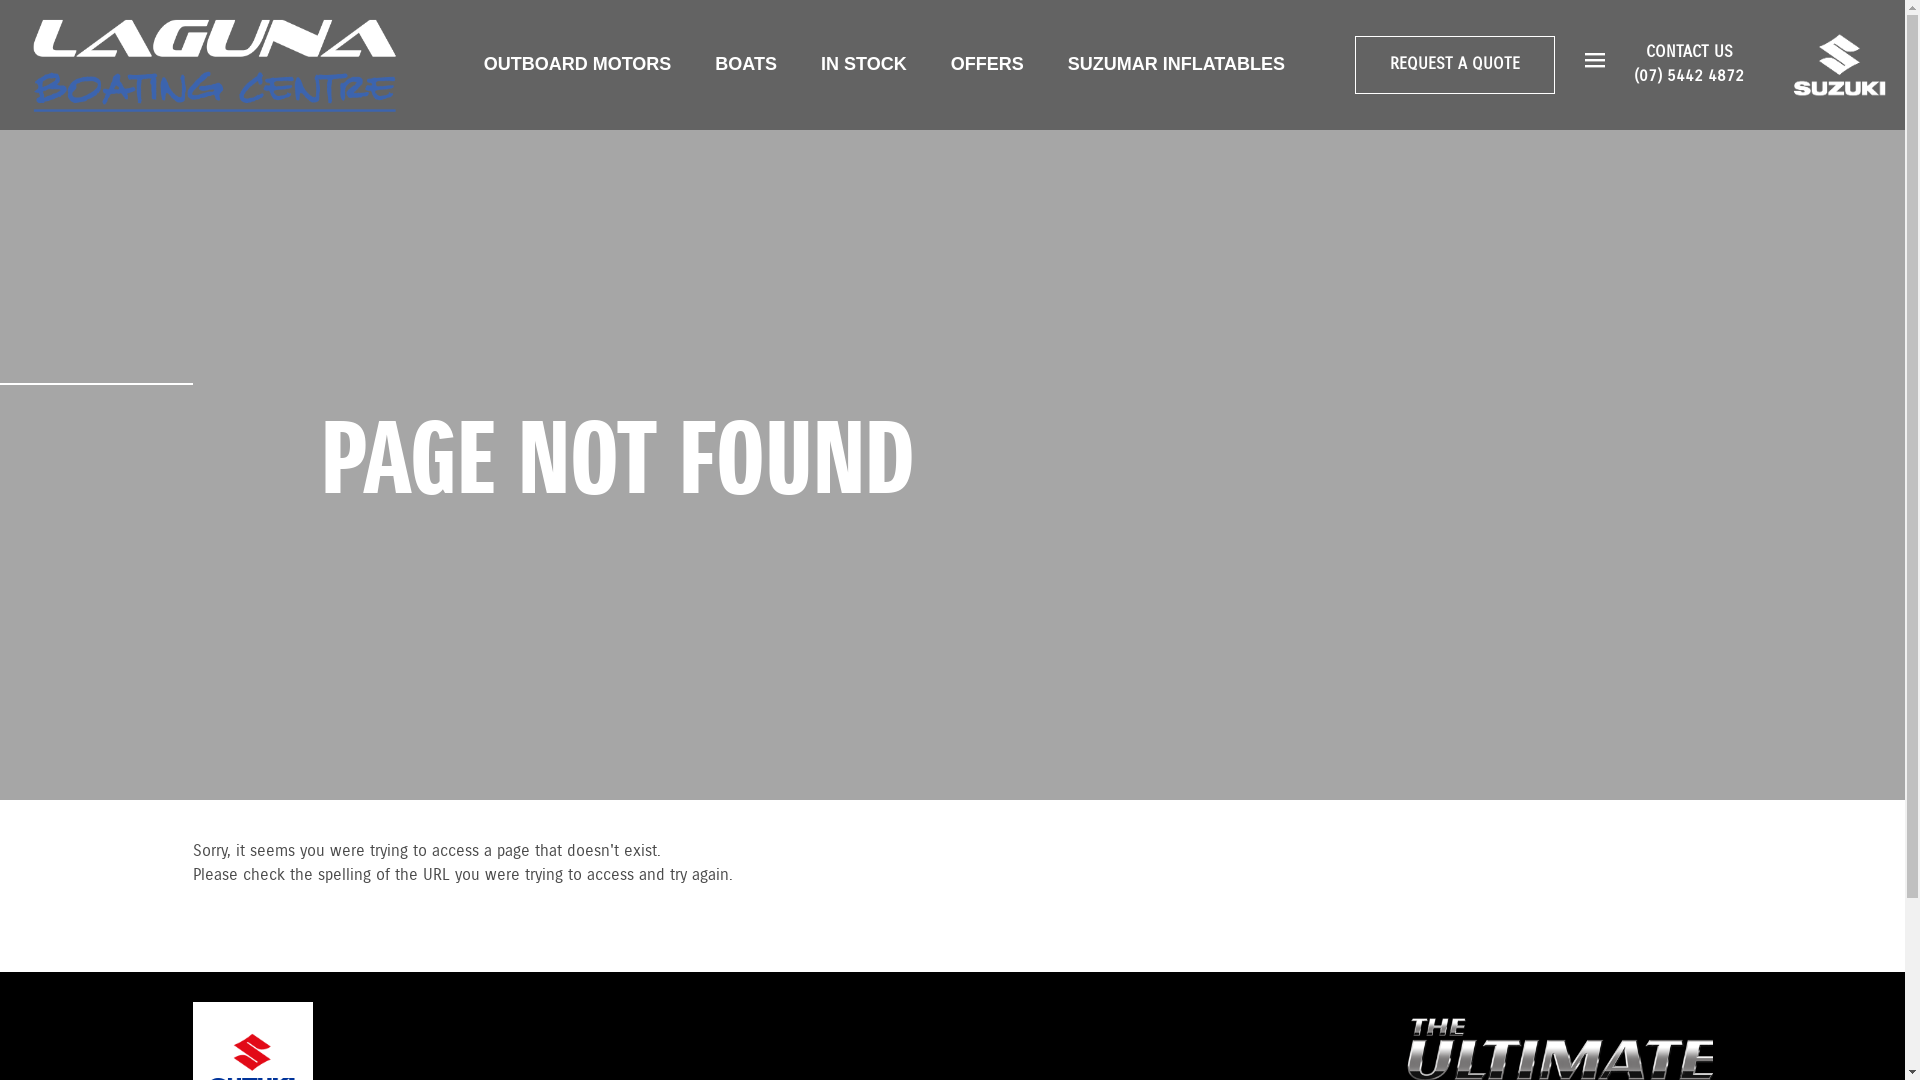 This screenshot has height=1080, width=1920. What do you see at coordinates (746, 64) in the screenshot?
I see `BOATS` at bounding box center [746, 64].